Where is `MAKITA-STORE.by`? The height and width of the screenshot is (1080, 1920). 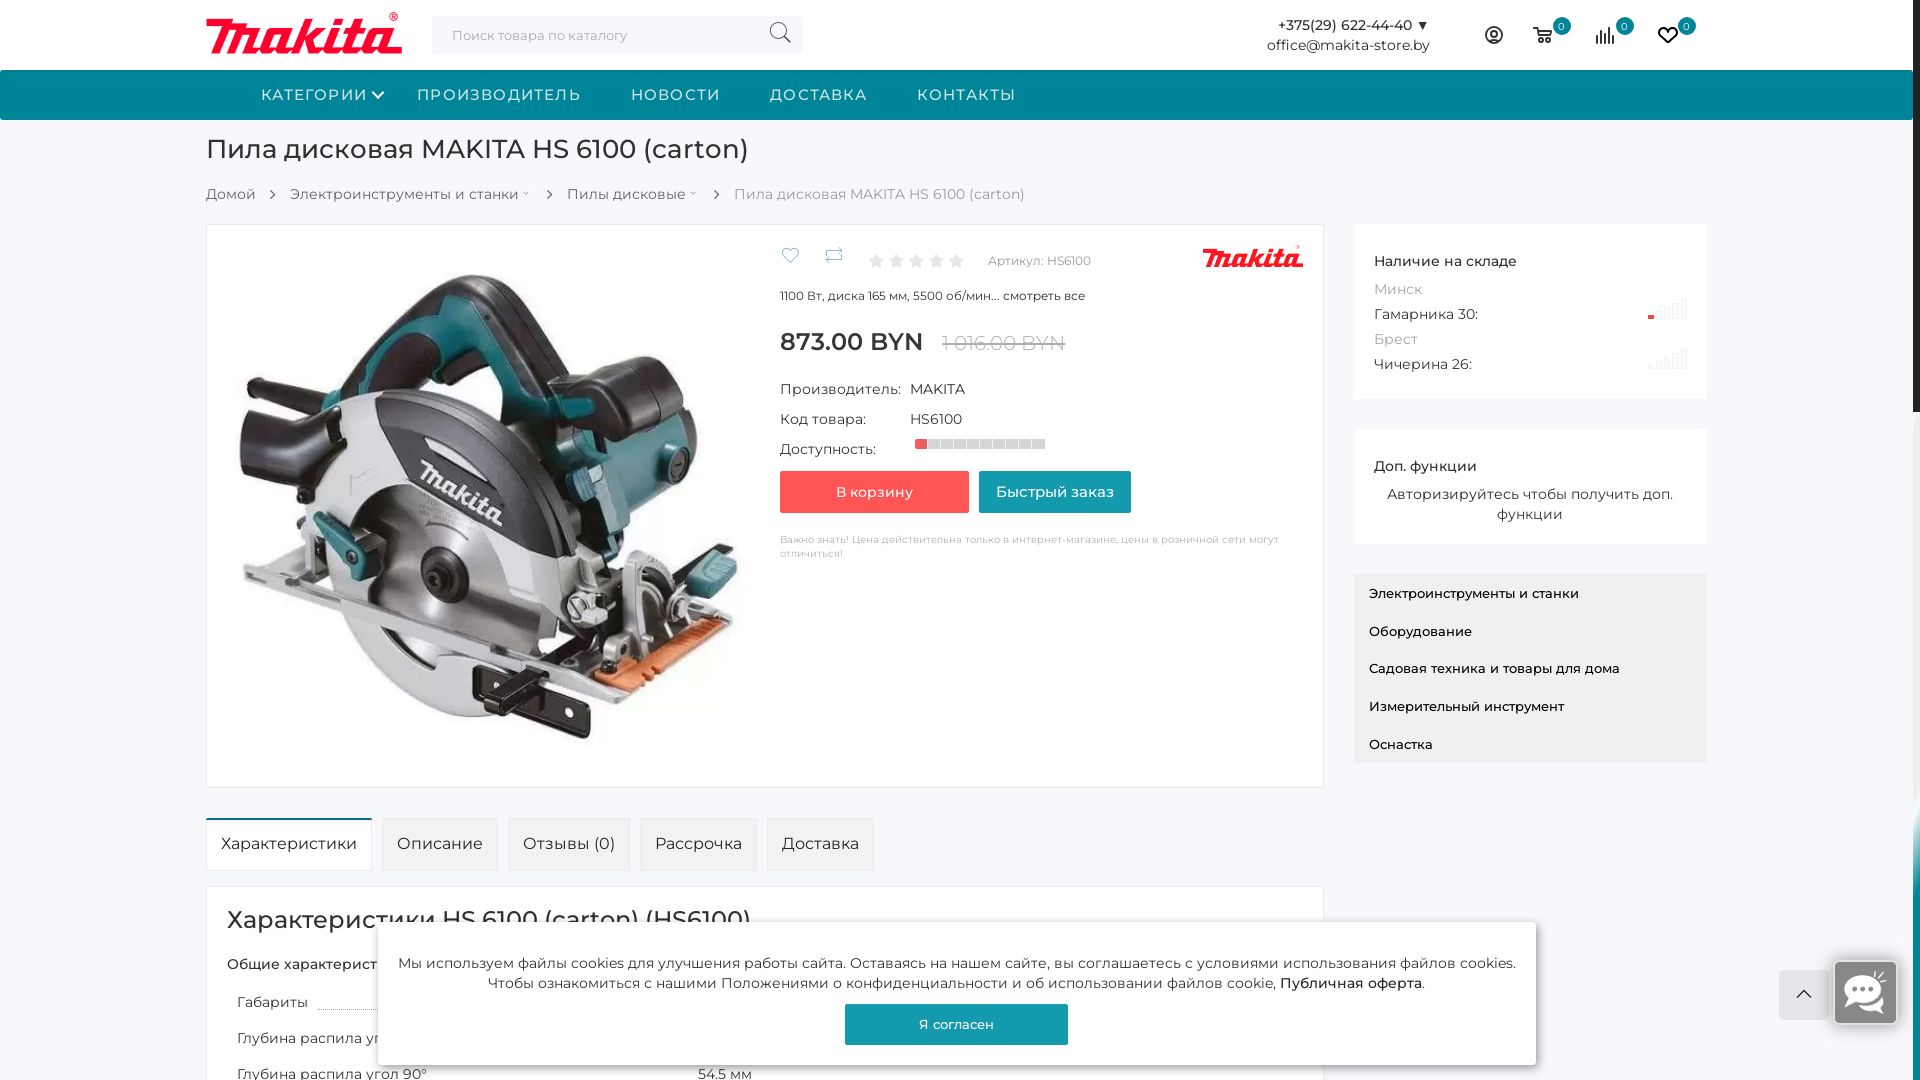 MAKITA-STORE.by is located at coordinates (304, 35).